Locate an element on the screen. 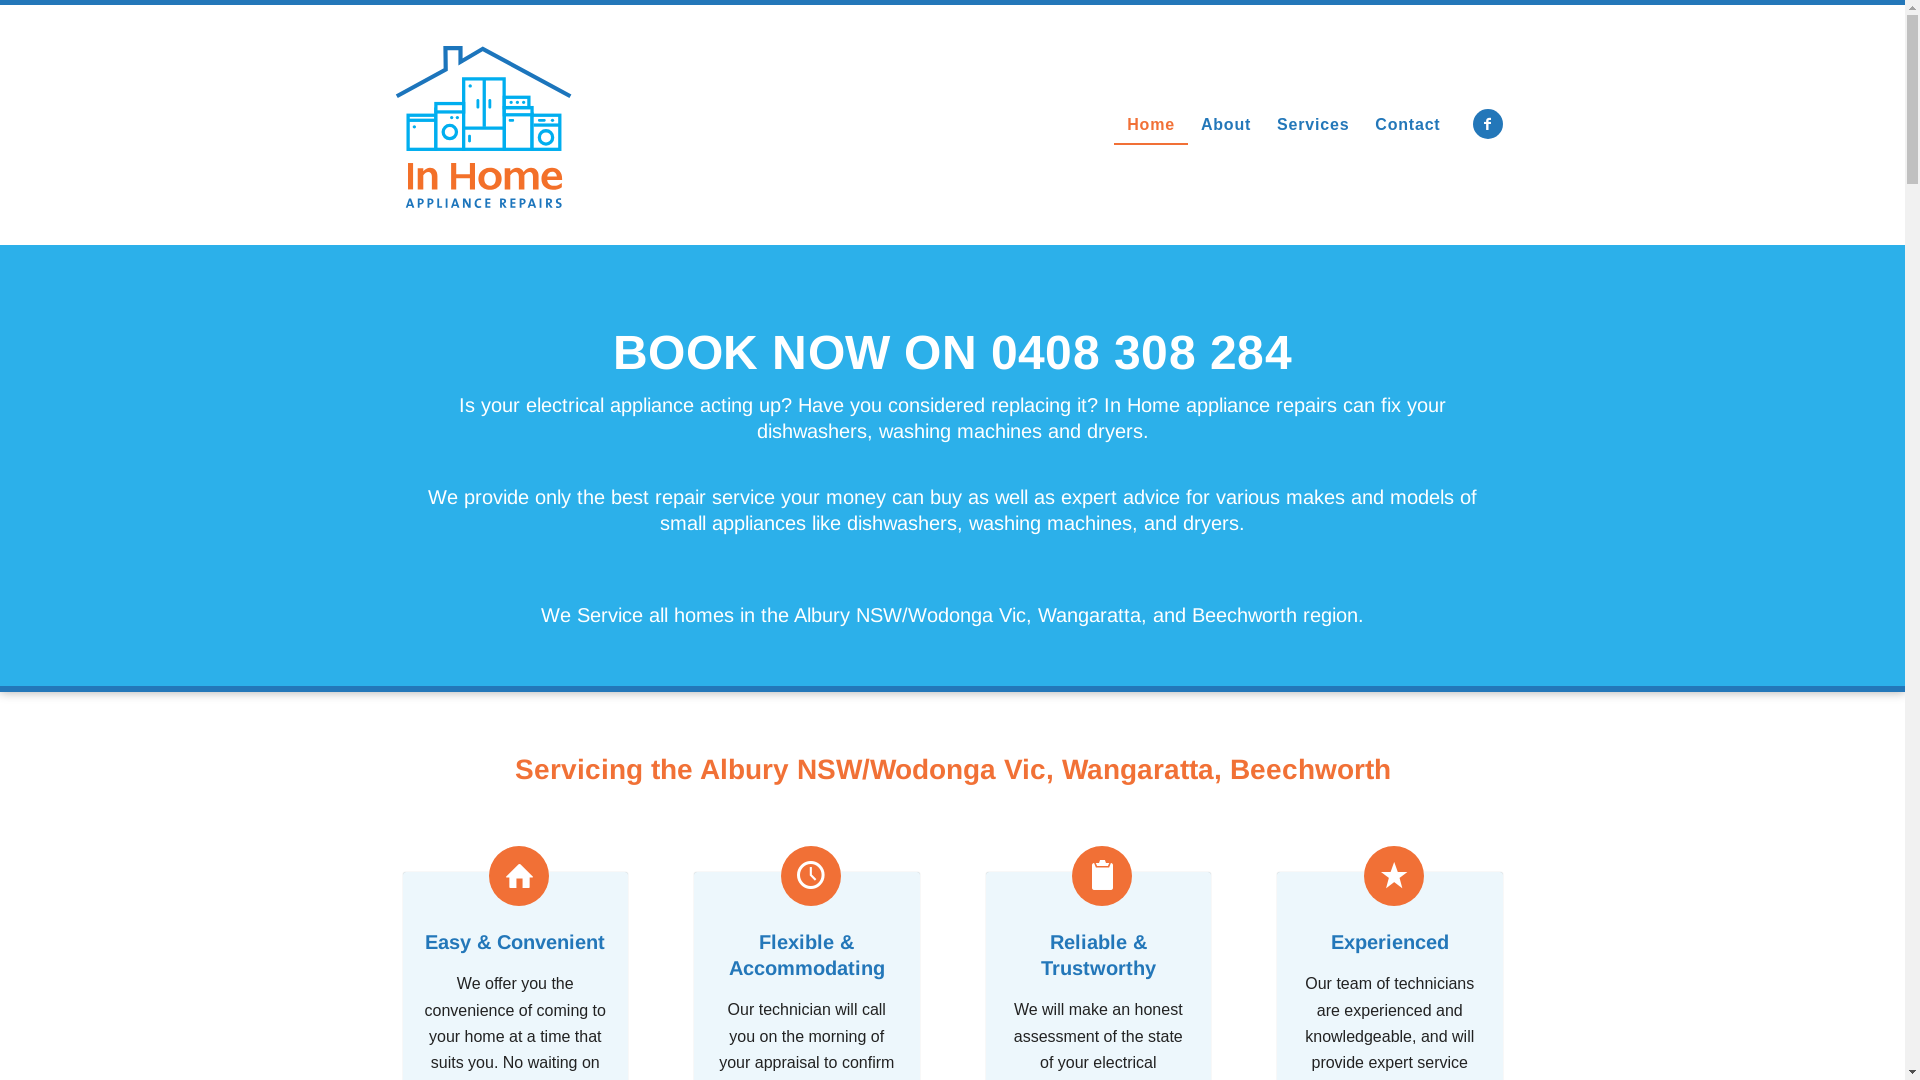 The height and width of the screenshot is (1080, 1920). Services is located at coordinates (1313, 125).